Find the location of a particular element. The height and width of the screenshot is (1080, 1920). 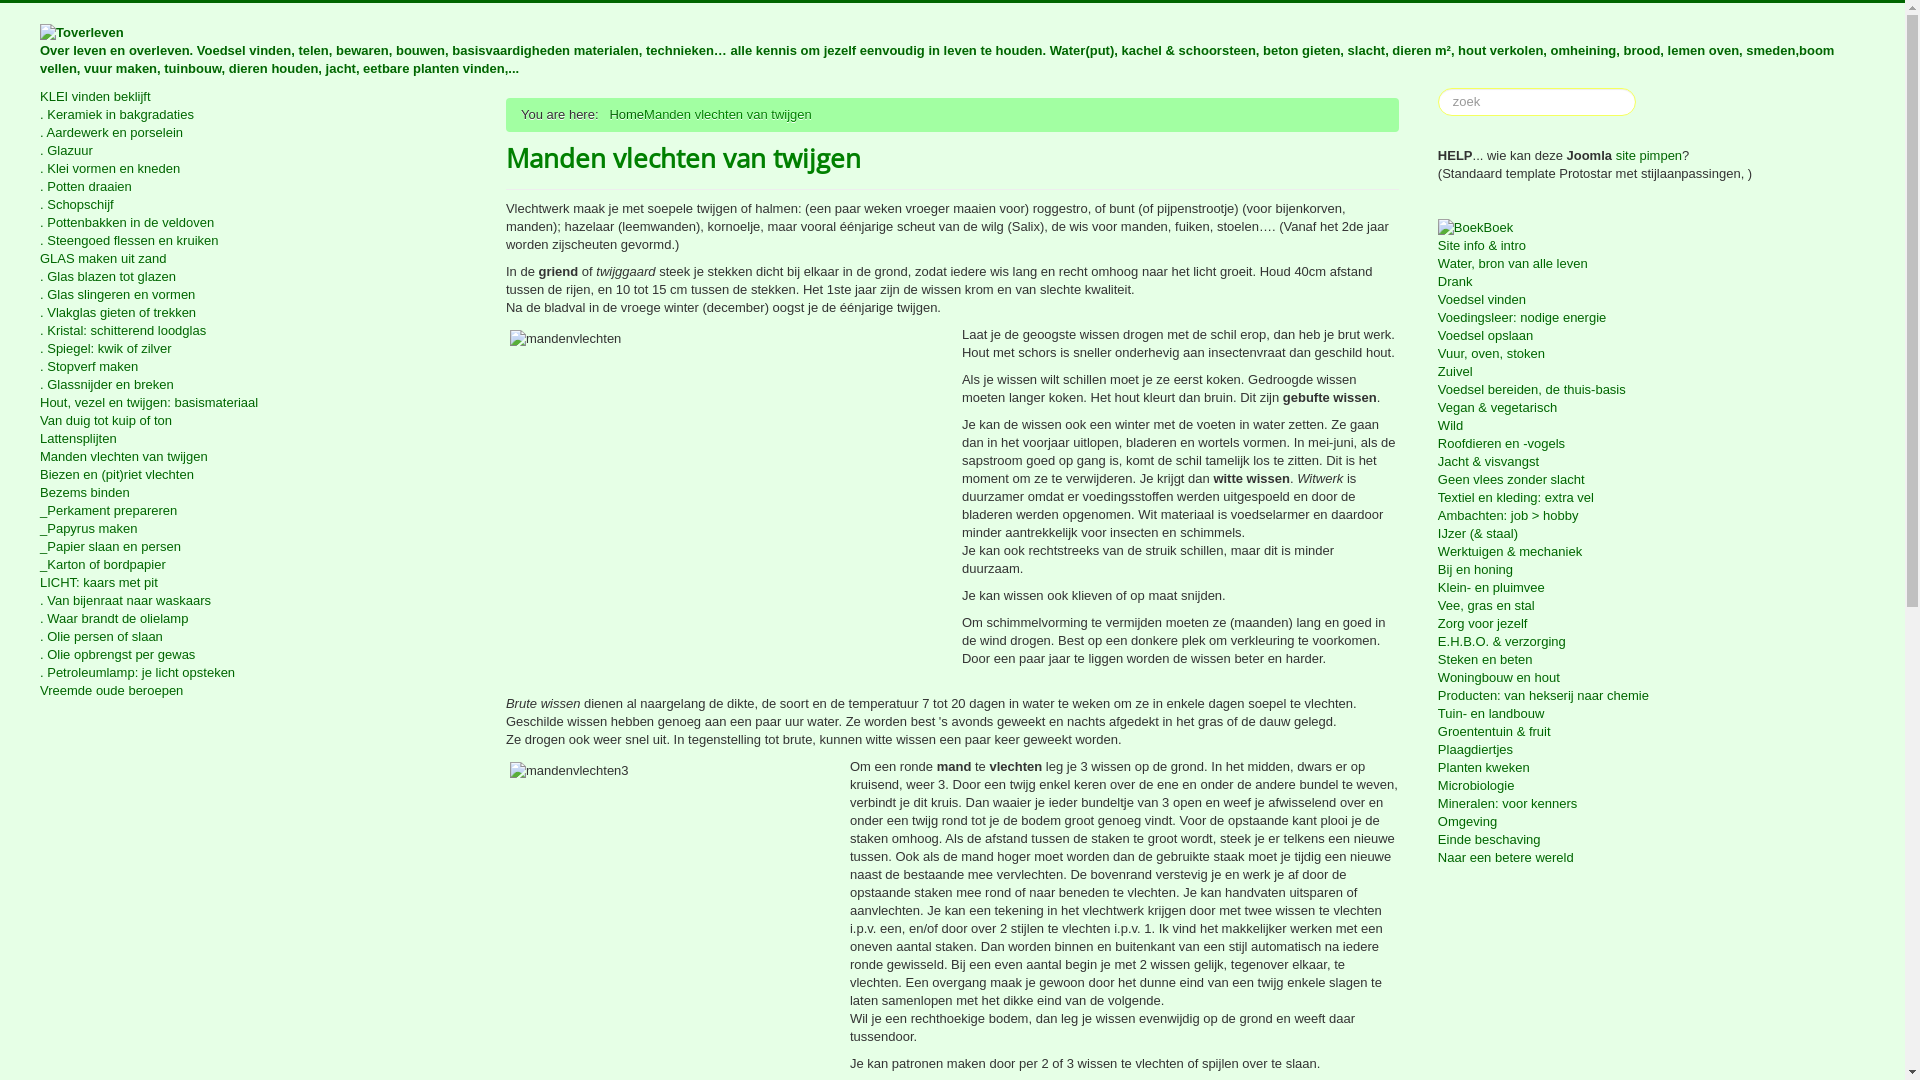

Groententuin & fruit is located at coordinates (1652, 732).